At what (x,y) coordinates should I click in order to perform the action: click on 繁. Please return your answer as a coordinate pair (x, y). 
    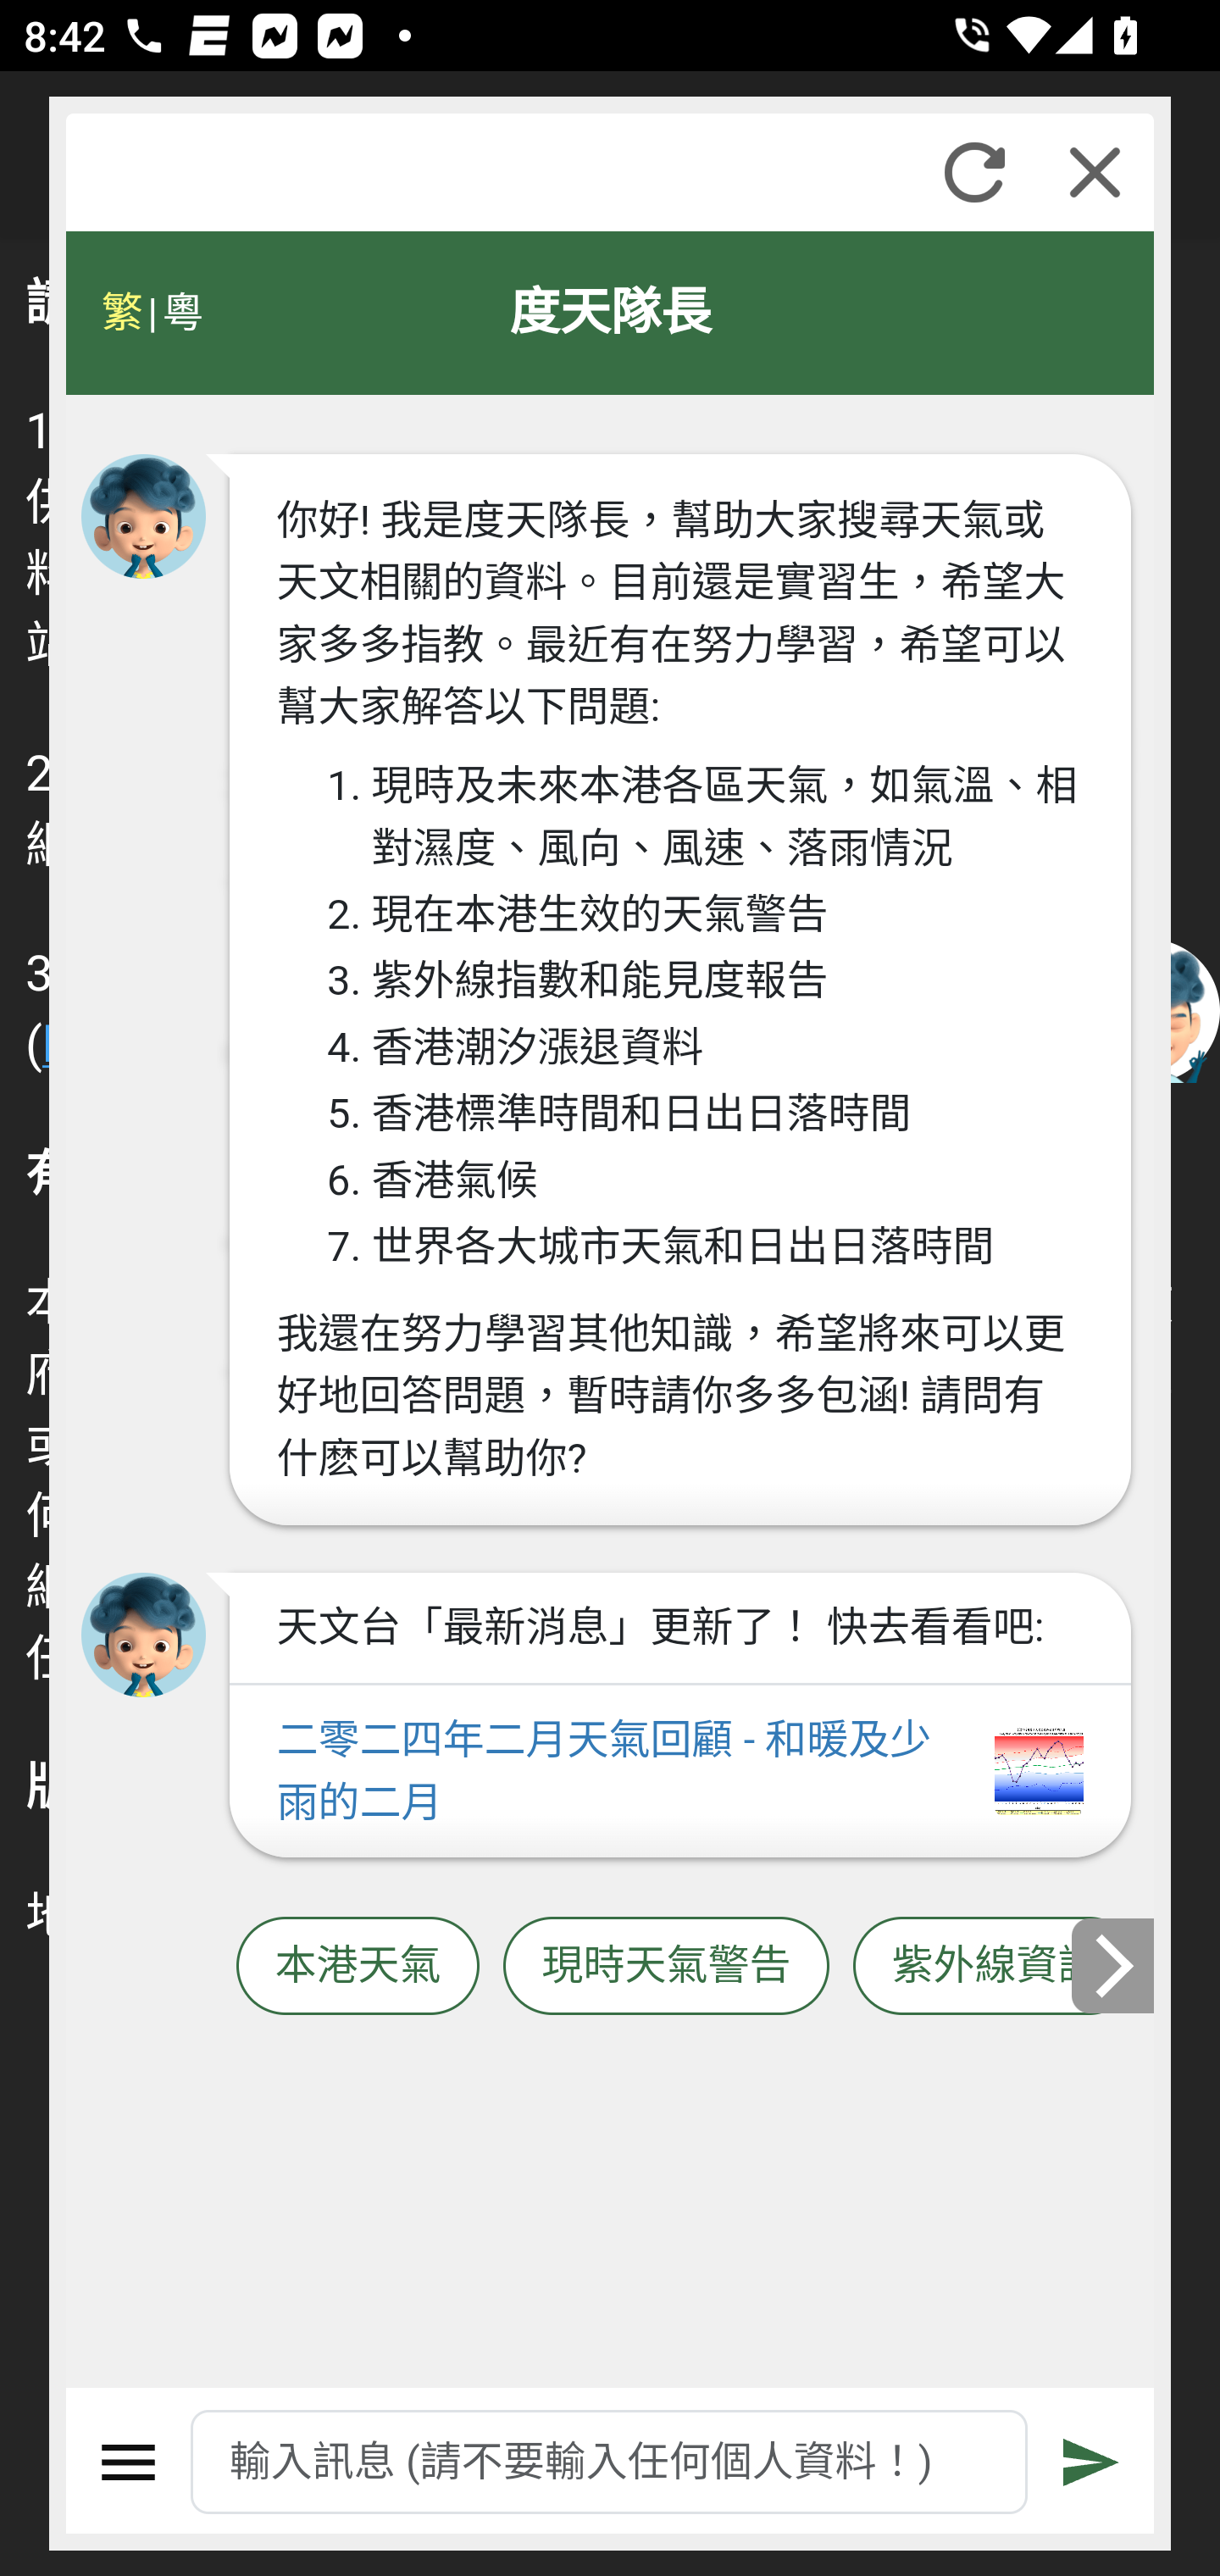
    Looking at the image, I should click on (122, 313).